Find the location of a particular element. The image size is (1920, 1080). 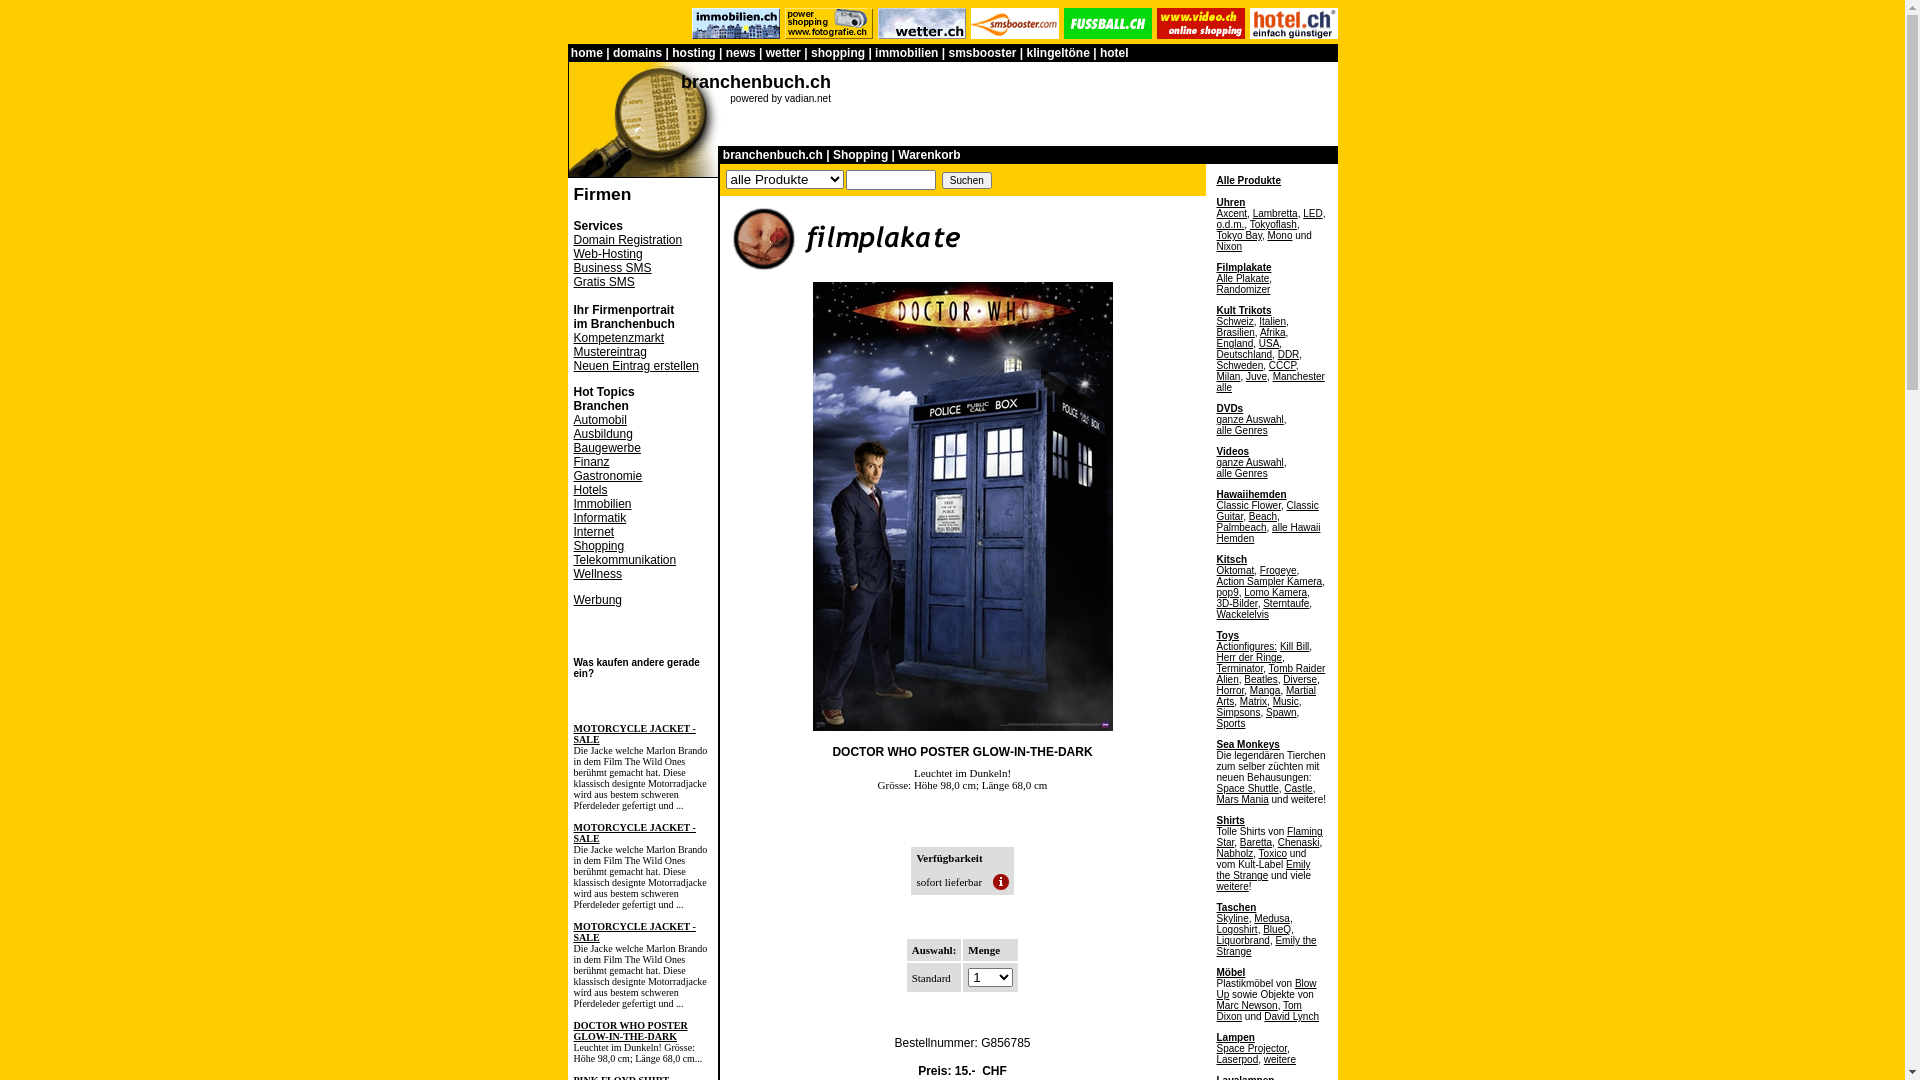

Italien is located at coordinates (1272, 322).